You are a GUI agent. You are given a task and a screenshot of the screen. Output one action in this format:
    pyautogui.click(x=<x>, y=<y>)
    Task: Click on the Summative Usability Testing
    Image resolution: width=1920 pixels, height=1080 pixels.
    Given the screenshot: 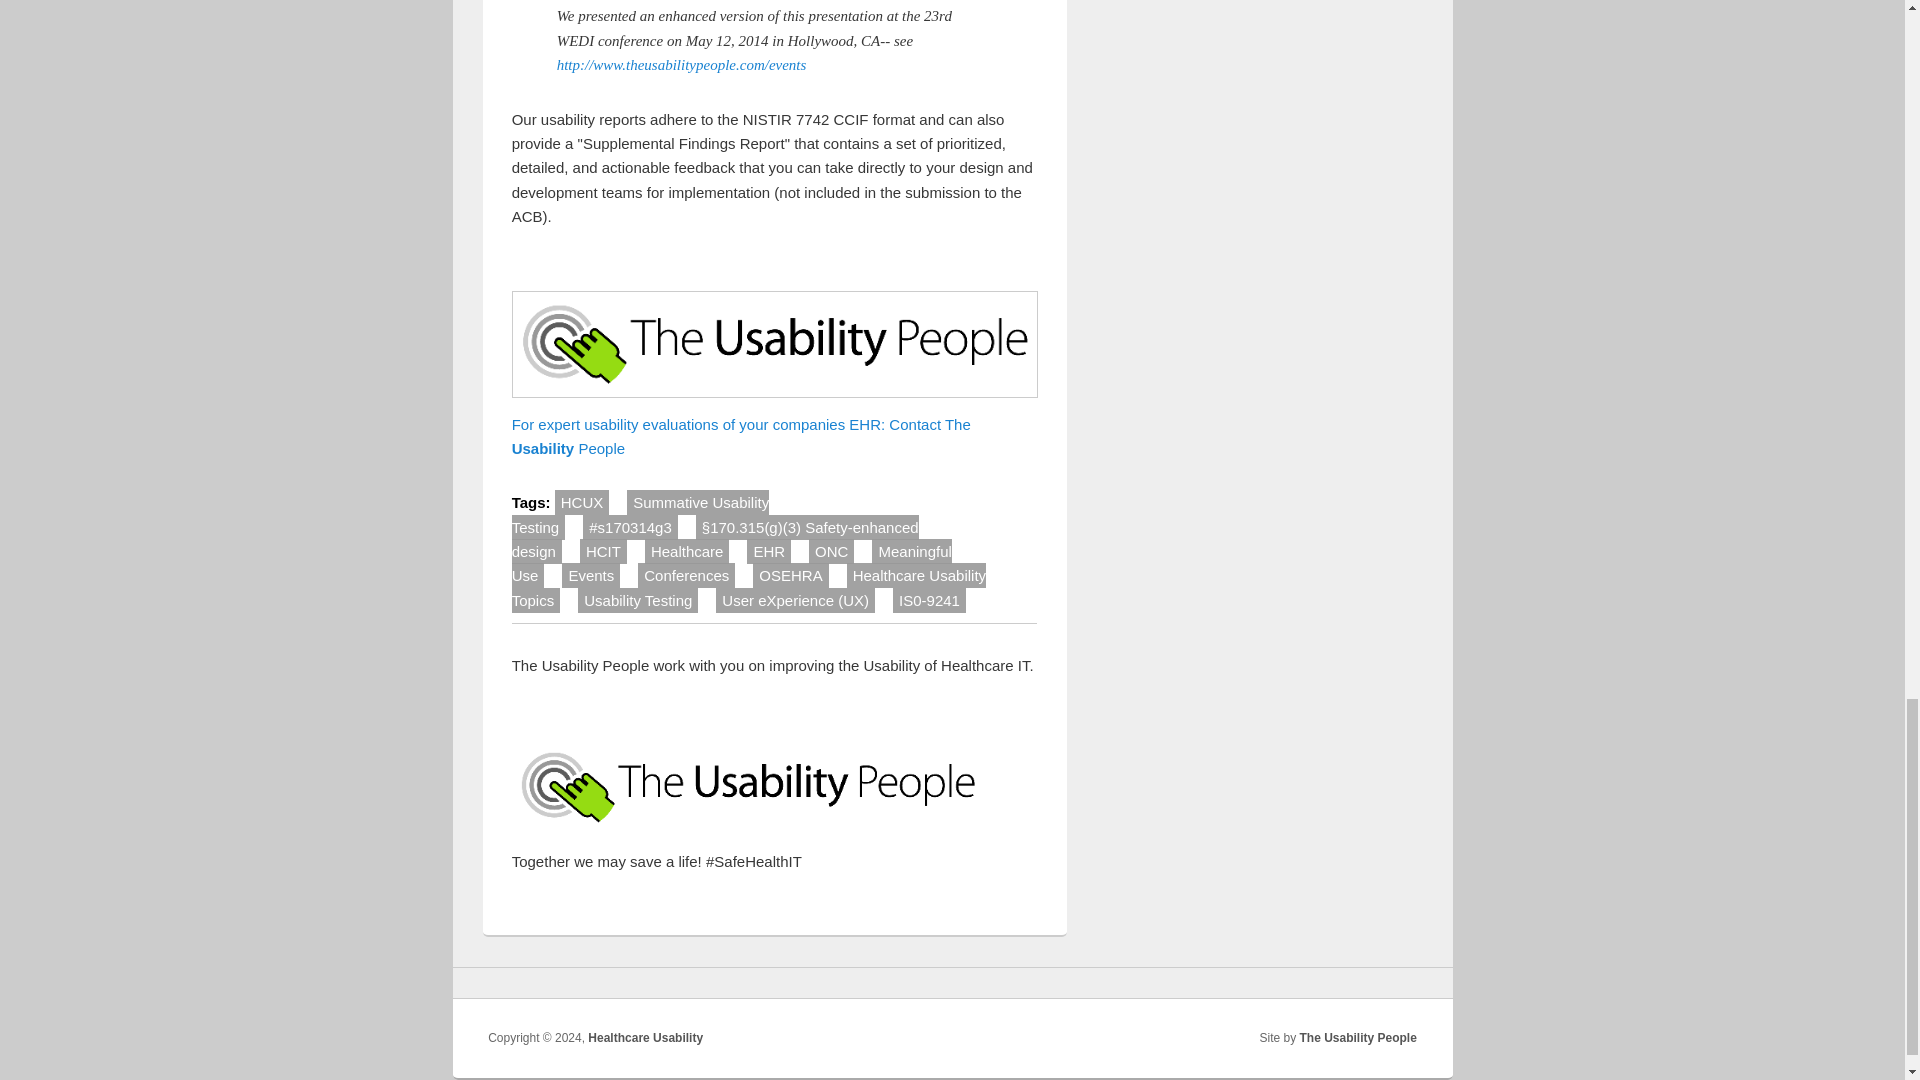 What is the action you would take?
    pyautogui.click(x=640, y=514)
    